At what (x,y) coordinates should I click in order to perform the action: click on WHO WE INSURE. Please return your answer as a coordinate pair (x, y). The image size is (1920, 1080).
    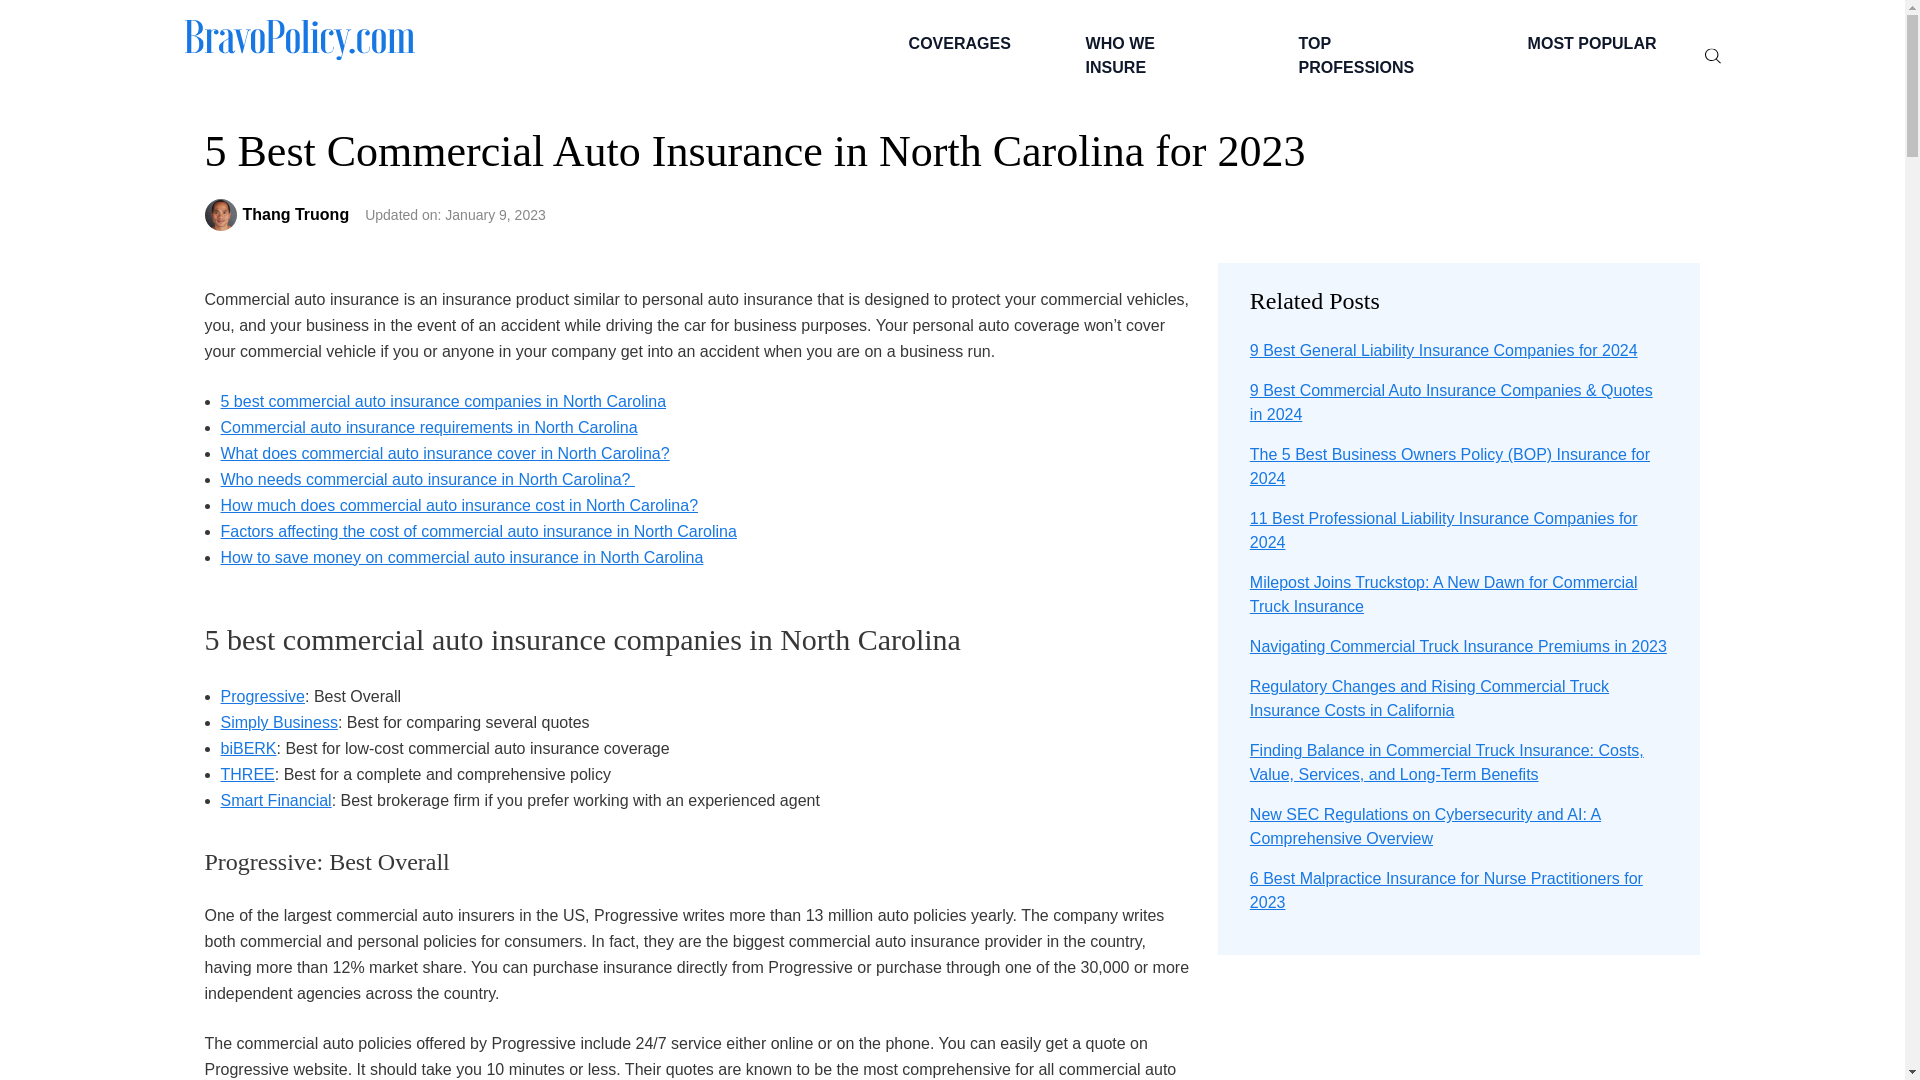
    Looking at the image, I should click on (1152, 56).